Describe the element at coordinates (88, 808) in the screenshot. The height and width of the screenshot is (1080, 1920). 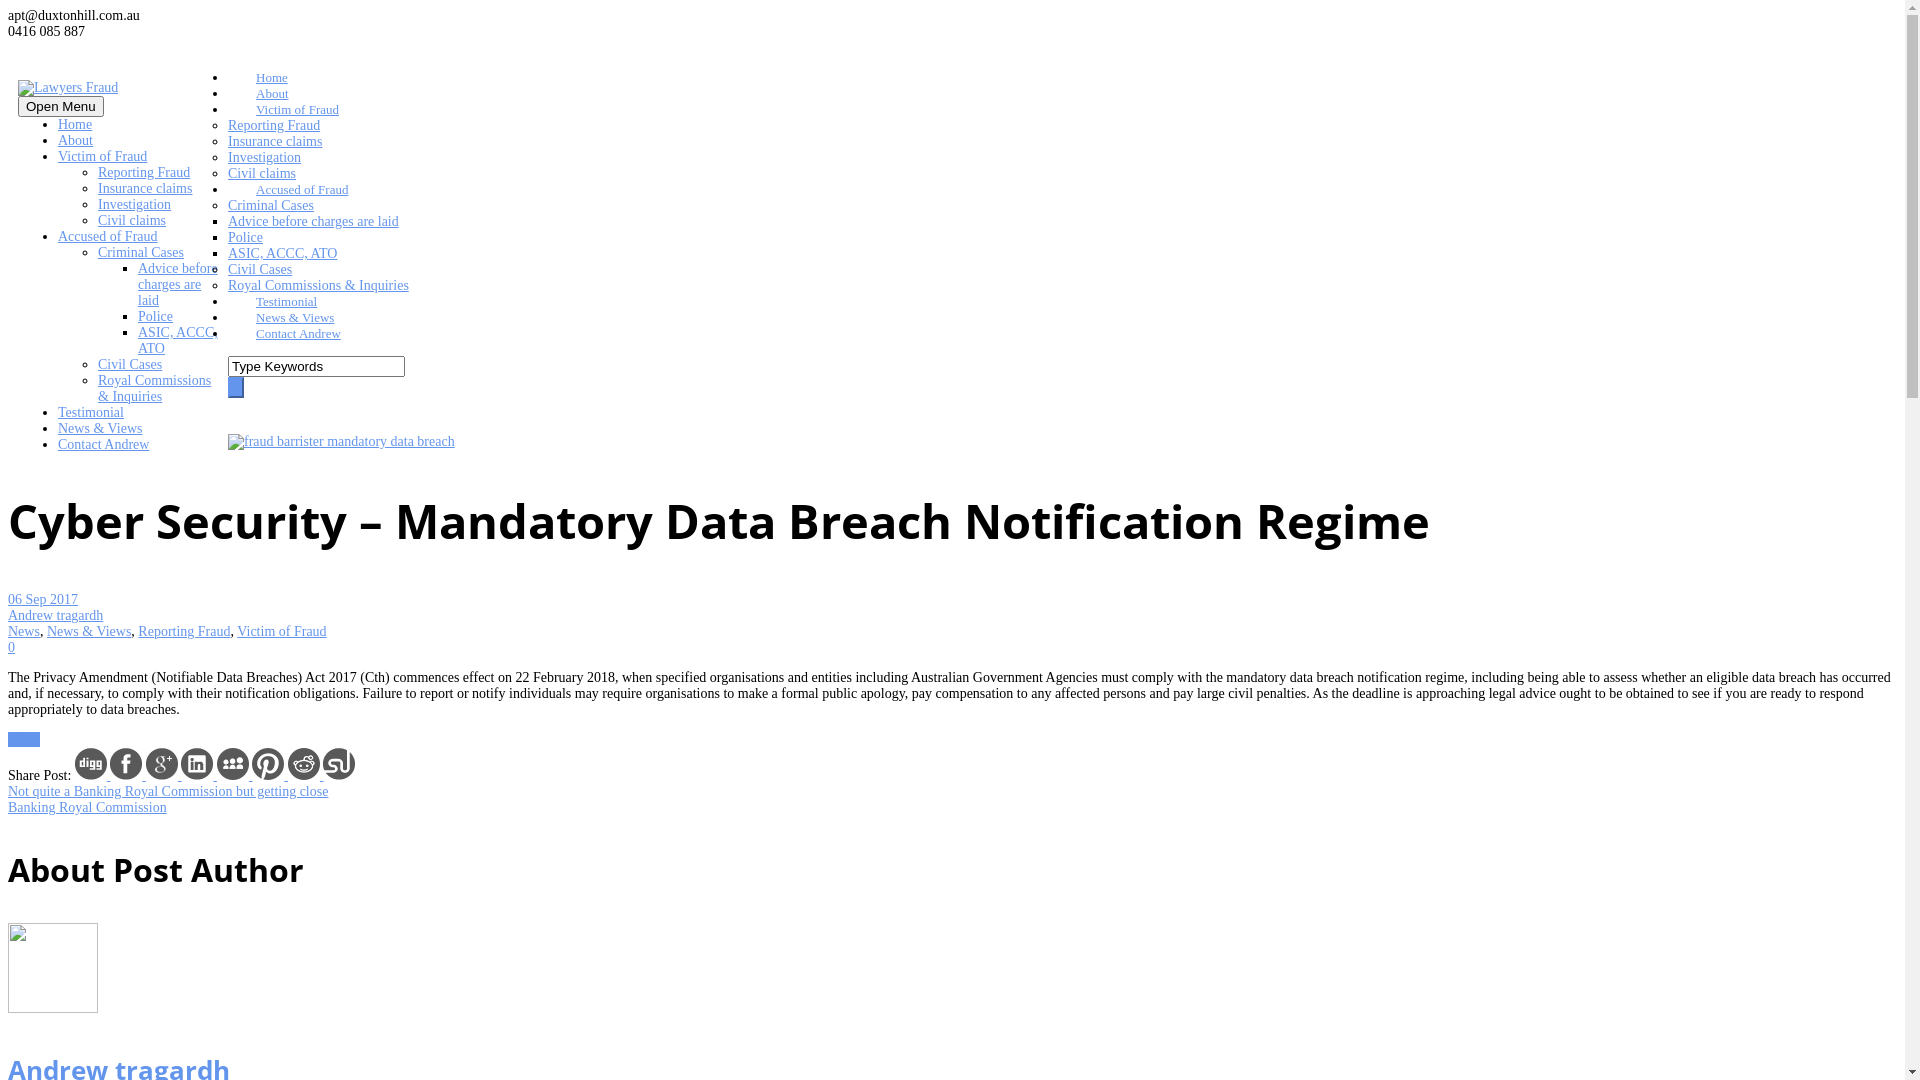
I see `Banking Royal Commission` at that location.